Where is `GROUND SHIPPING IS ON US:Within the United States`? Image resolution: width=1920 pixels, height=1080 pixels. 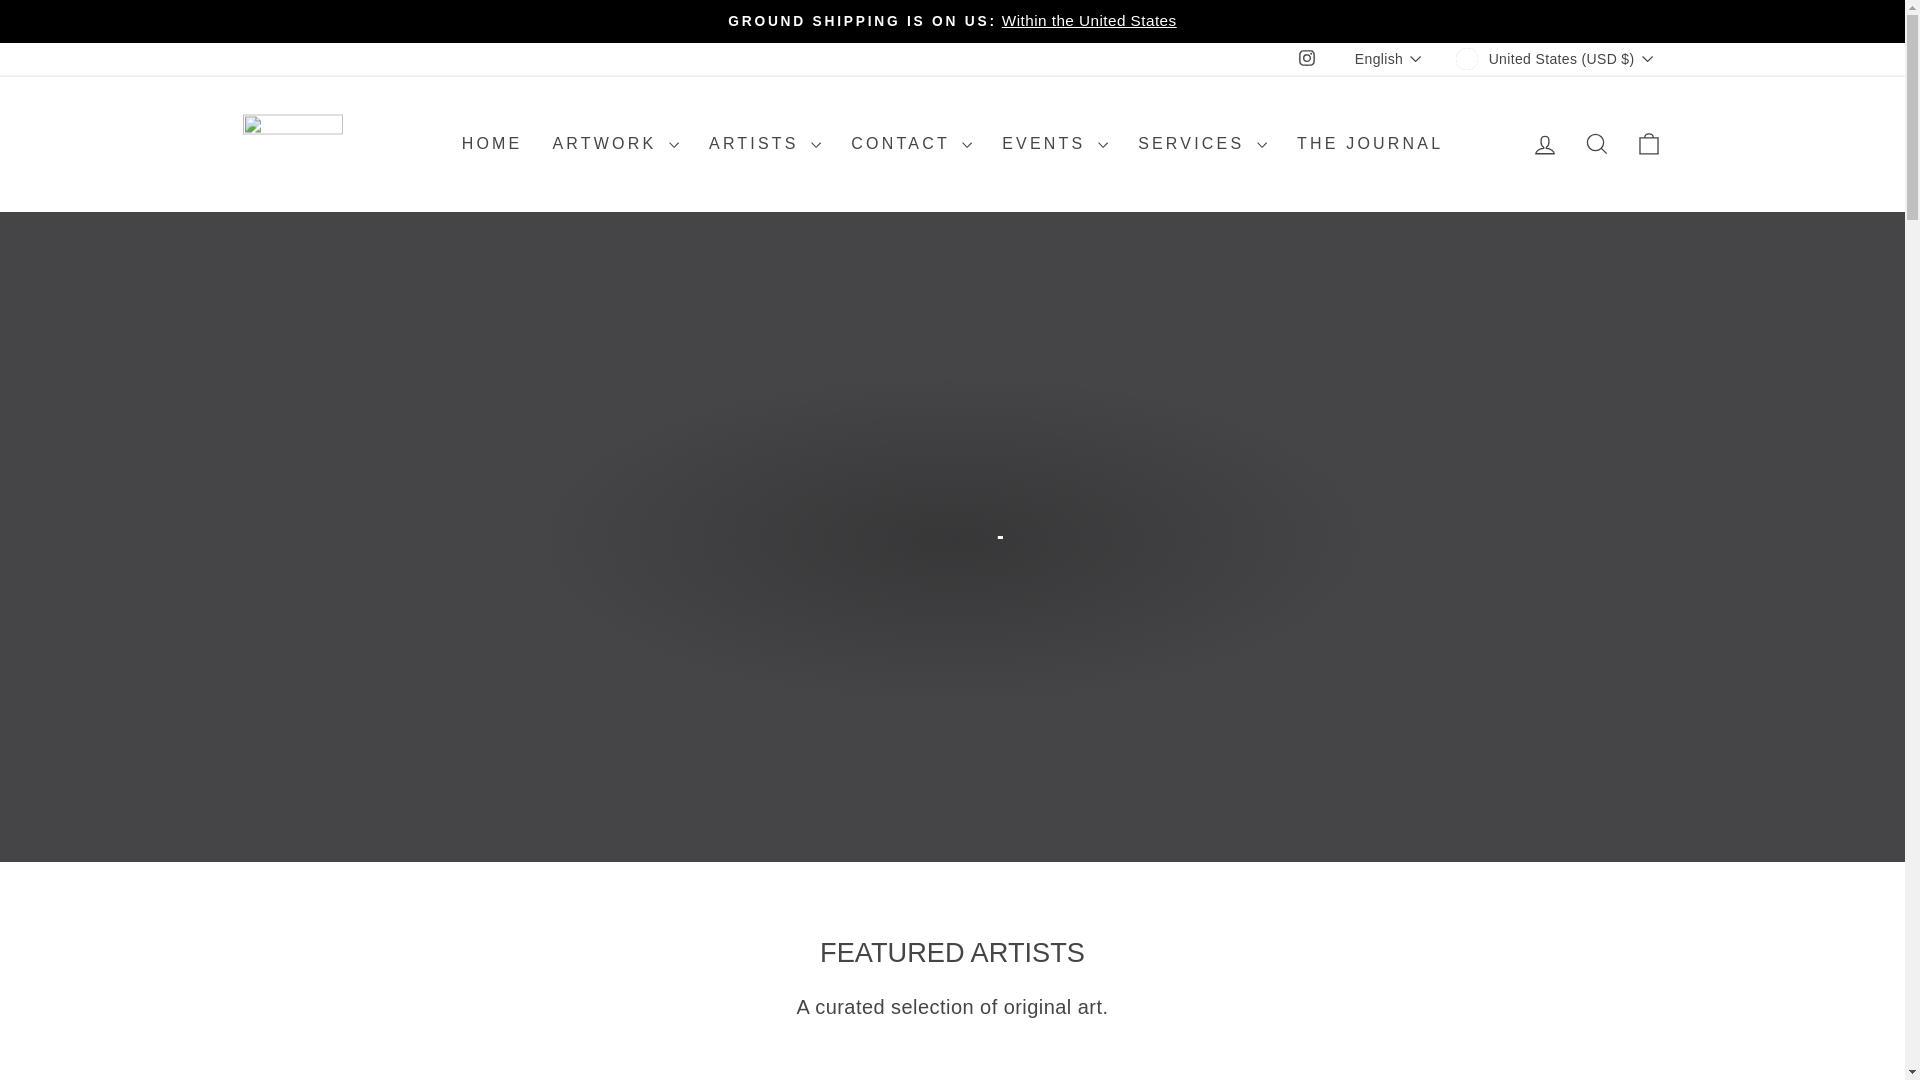 GROUND SHIPPING IS ON US:Within the United States is located at coordinates (952, 21).